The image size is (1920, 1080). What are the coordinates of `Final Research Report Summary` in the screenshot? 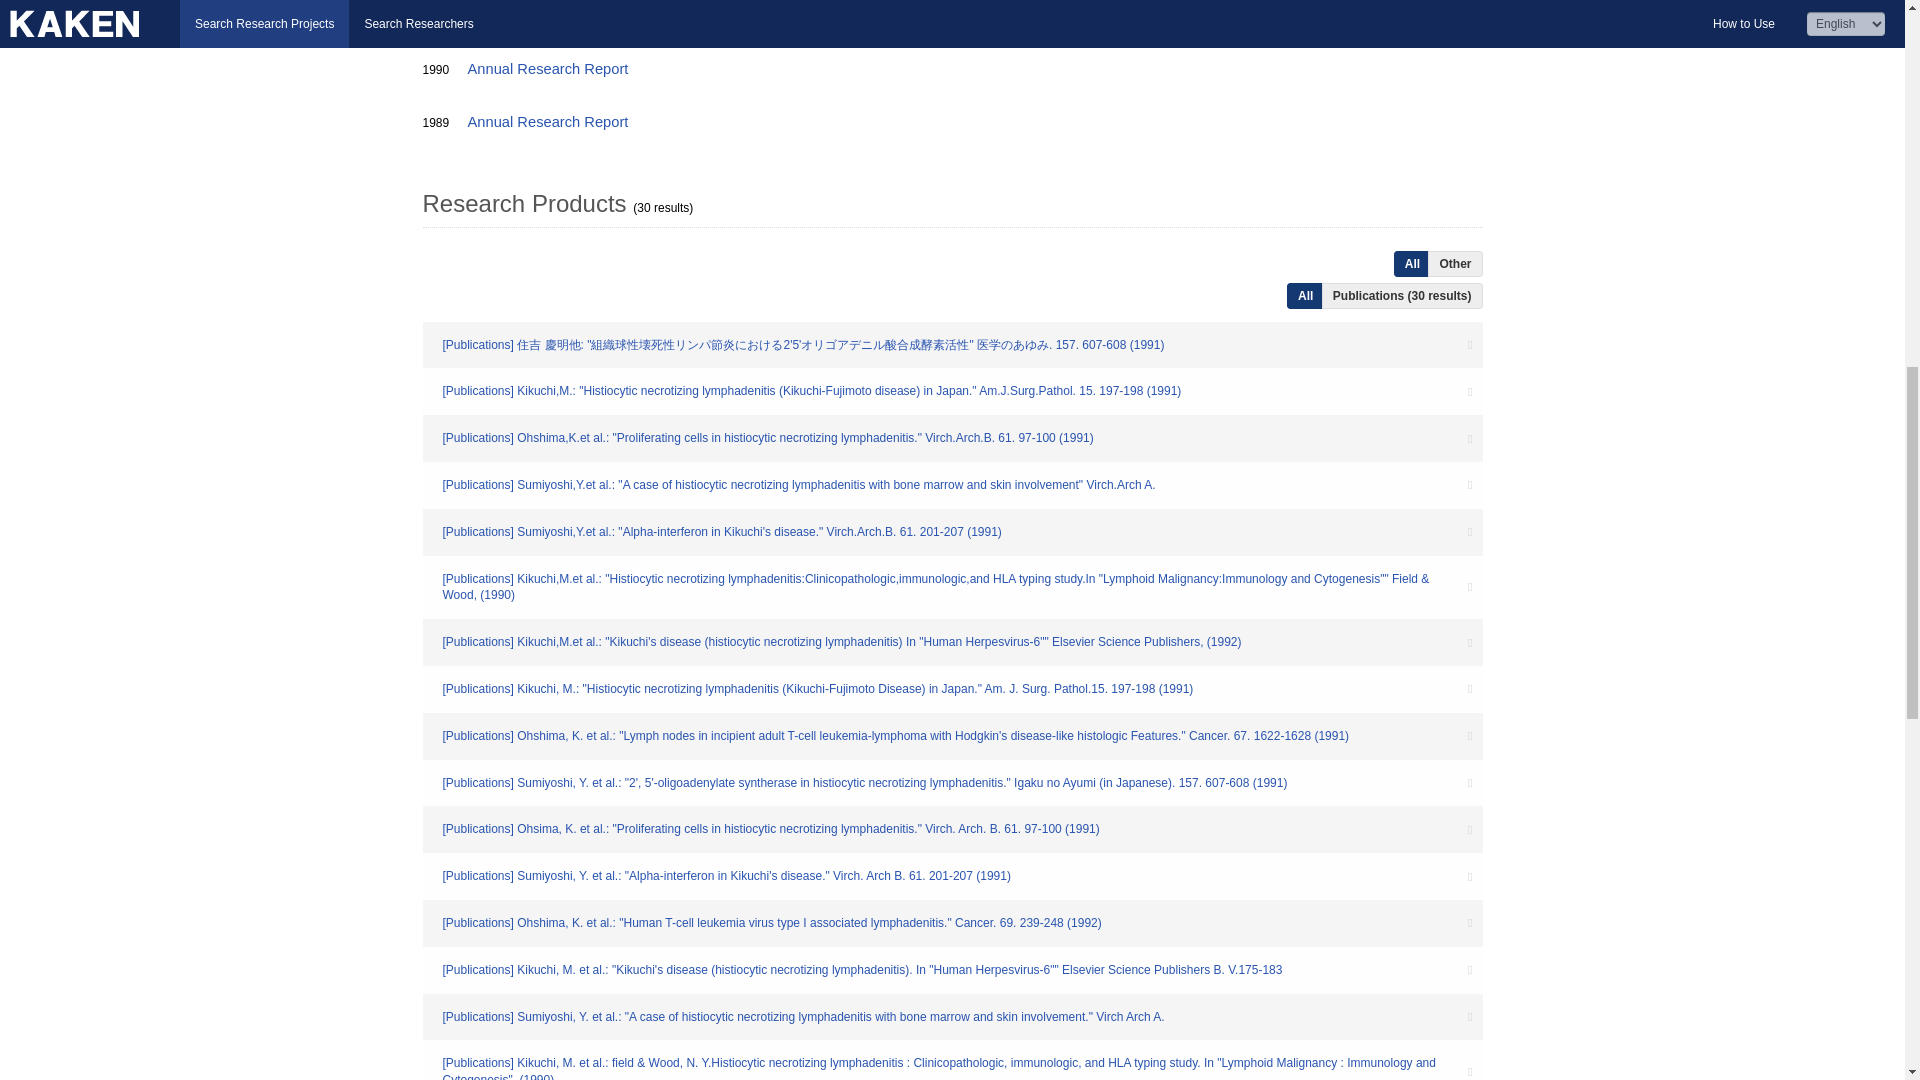 It's located at (782, 16).